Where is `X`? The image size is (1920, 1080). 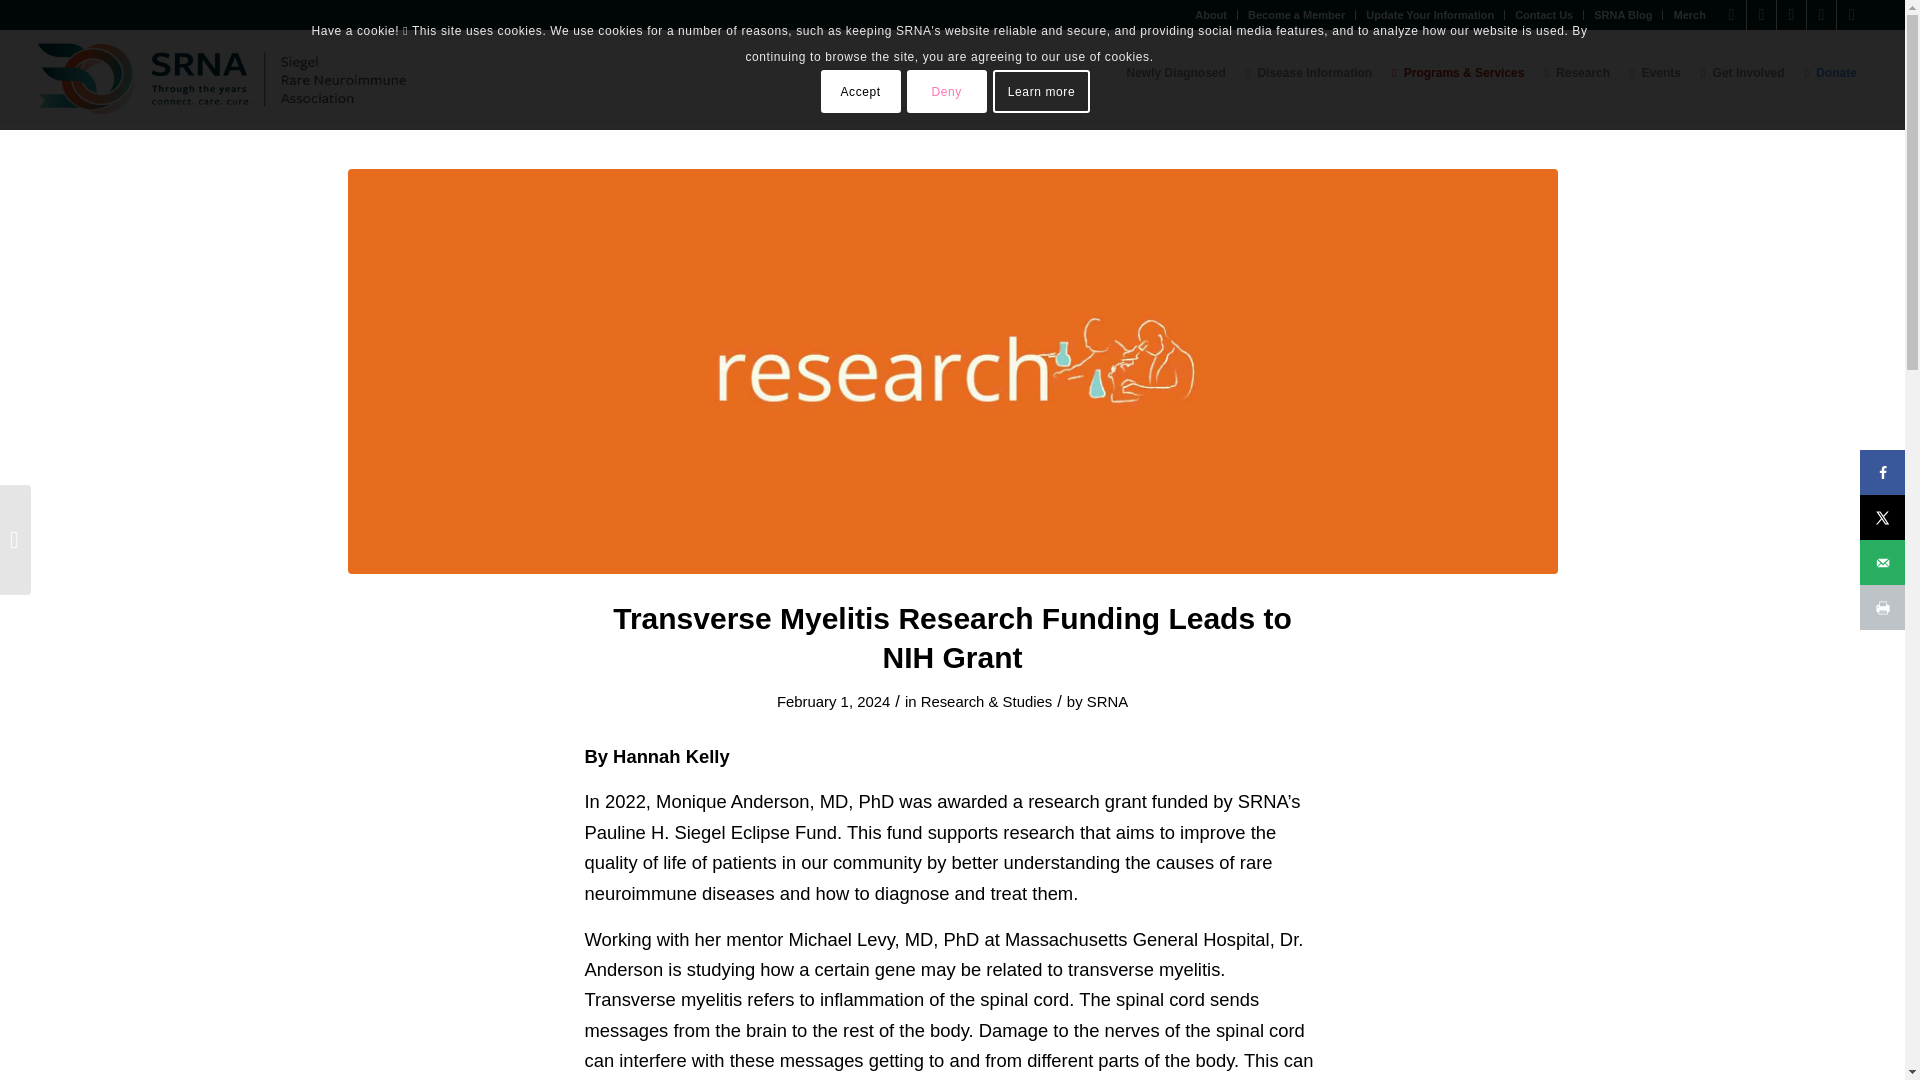
X is located at coordinates (1792, 15).